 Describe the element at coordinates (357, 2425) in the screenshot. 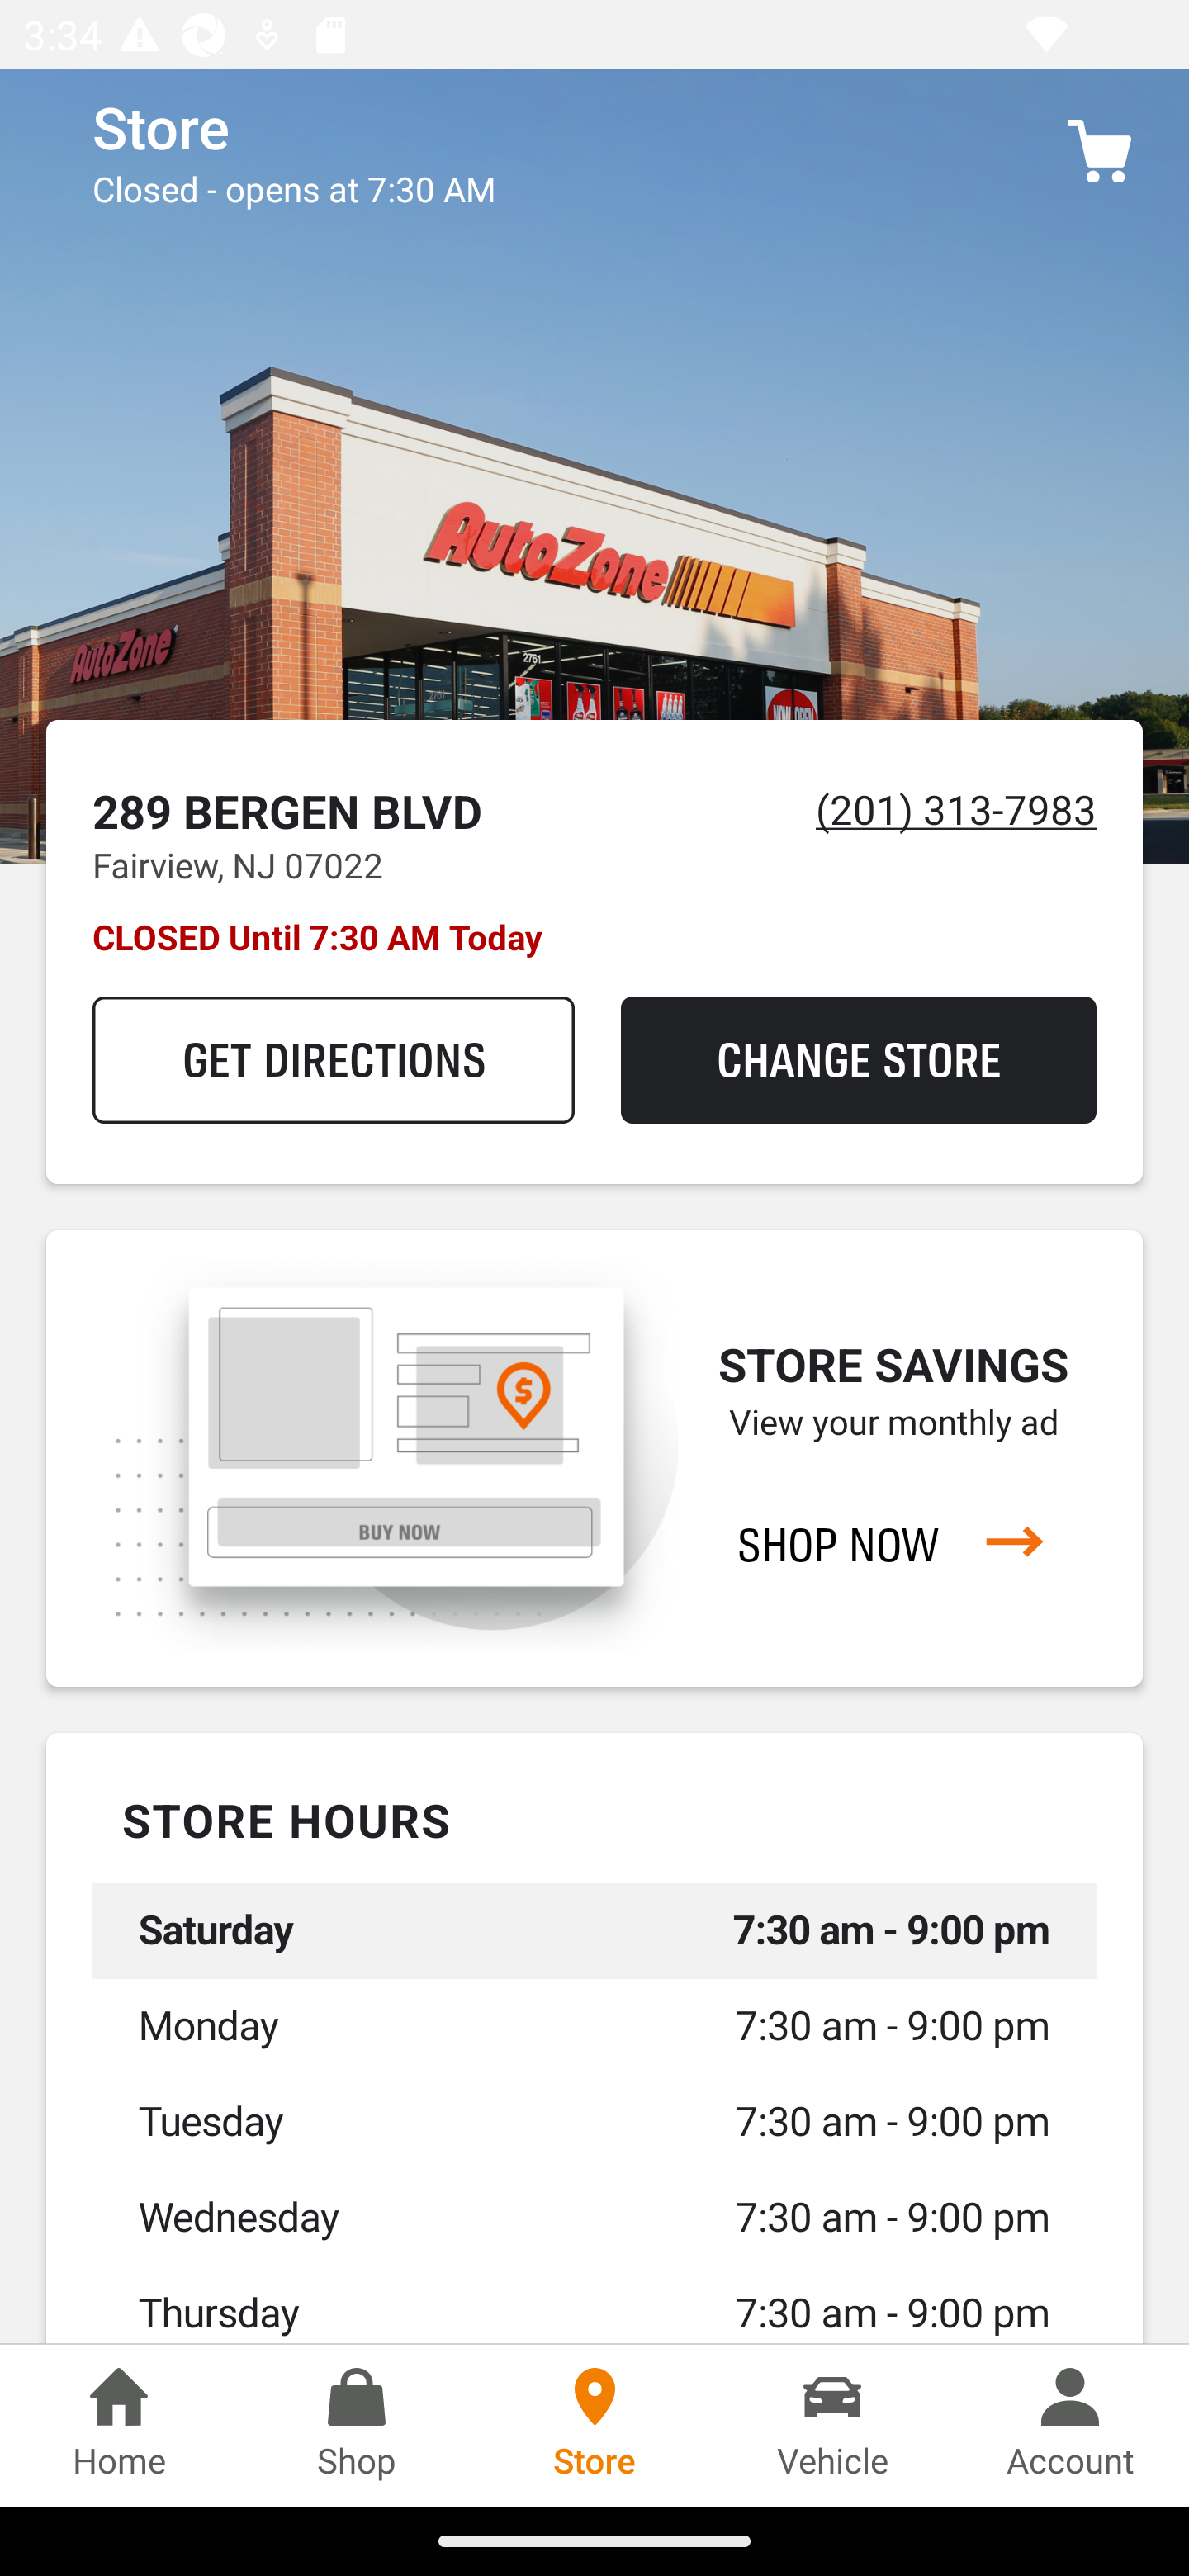

I see `Shop` at that location.